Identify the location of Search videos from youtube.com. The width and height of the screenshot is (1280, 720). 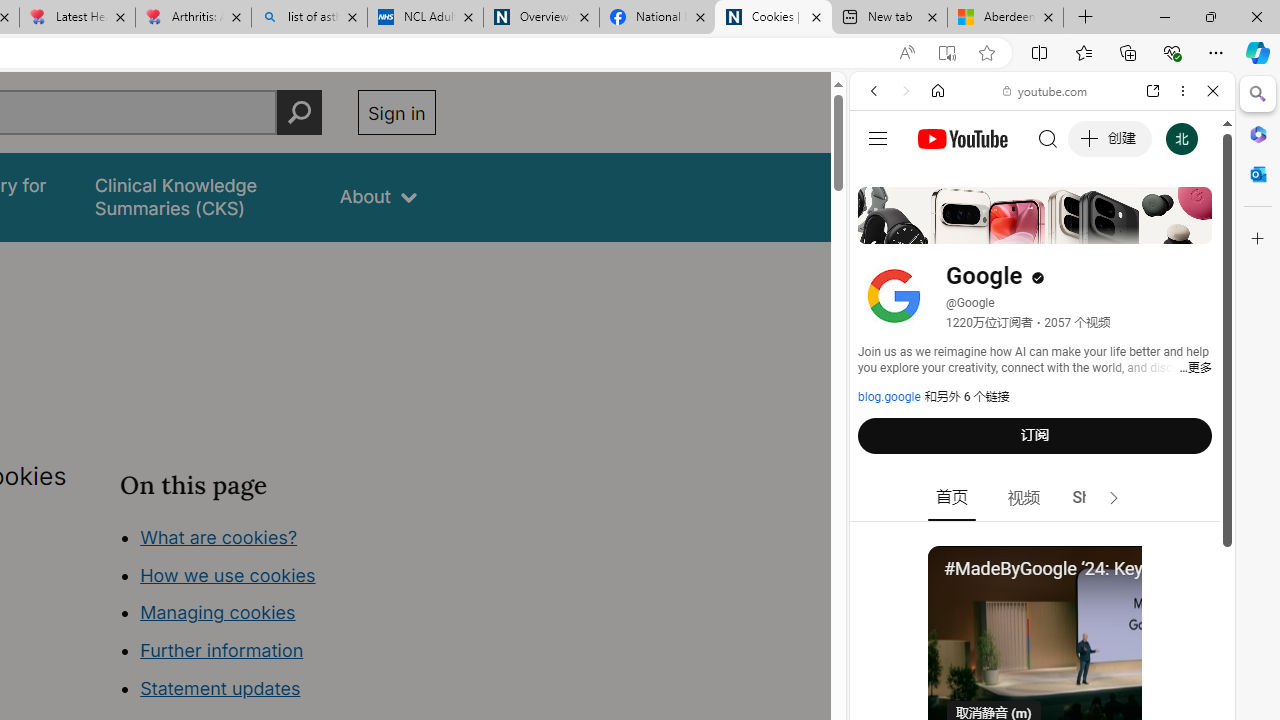
(1006, 658).